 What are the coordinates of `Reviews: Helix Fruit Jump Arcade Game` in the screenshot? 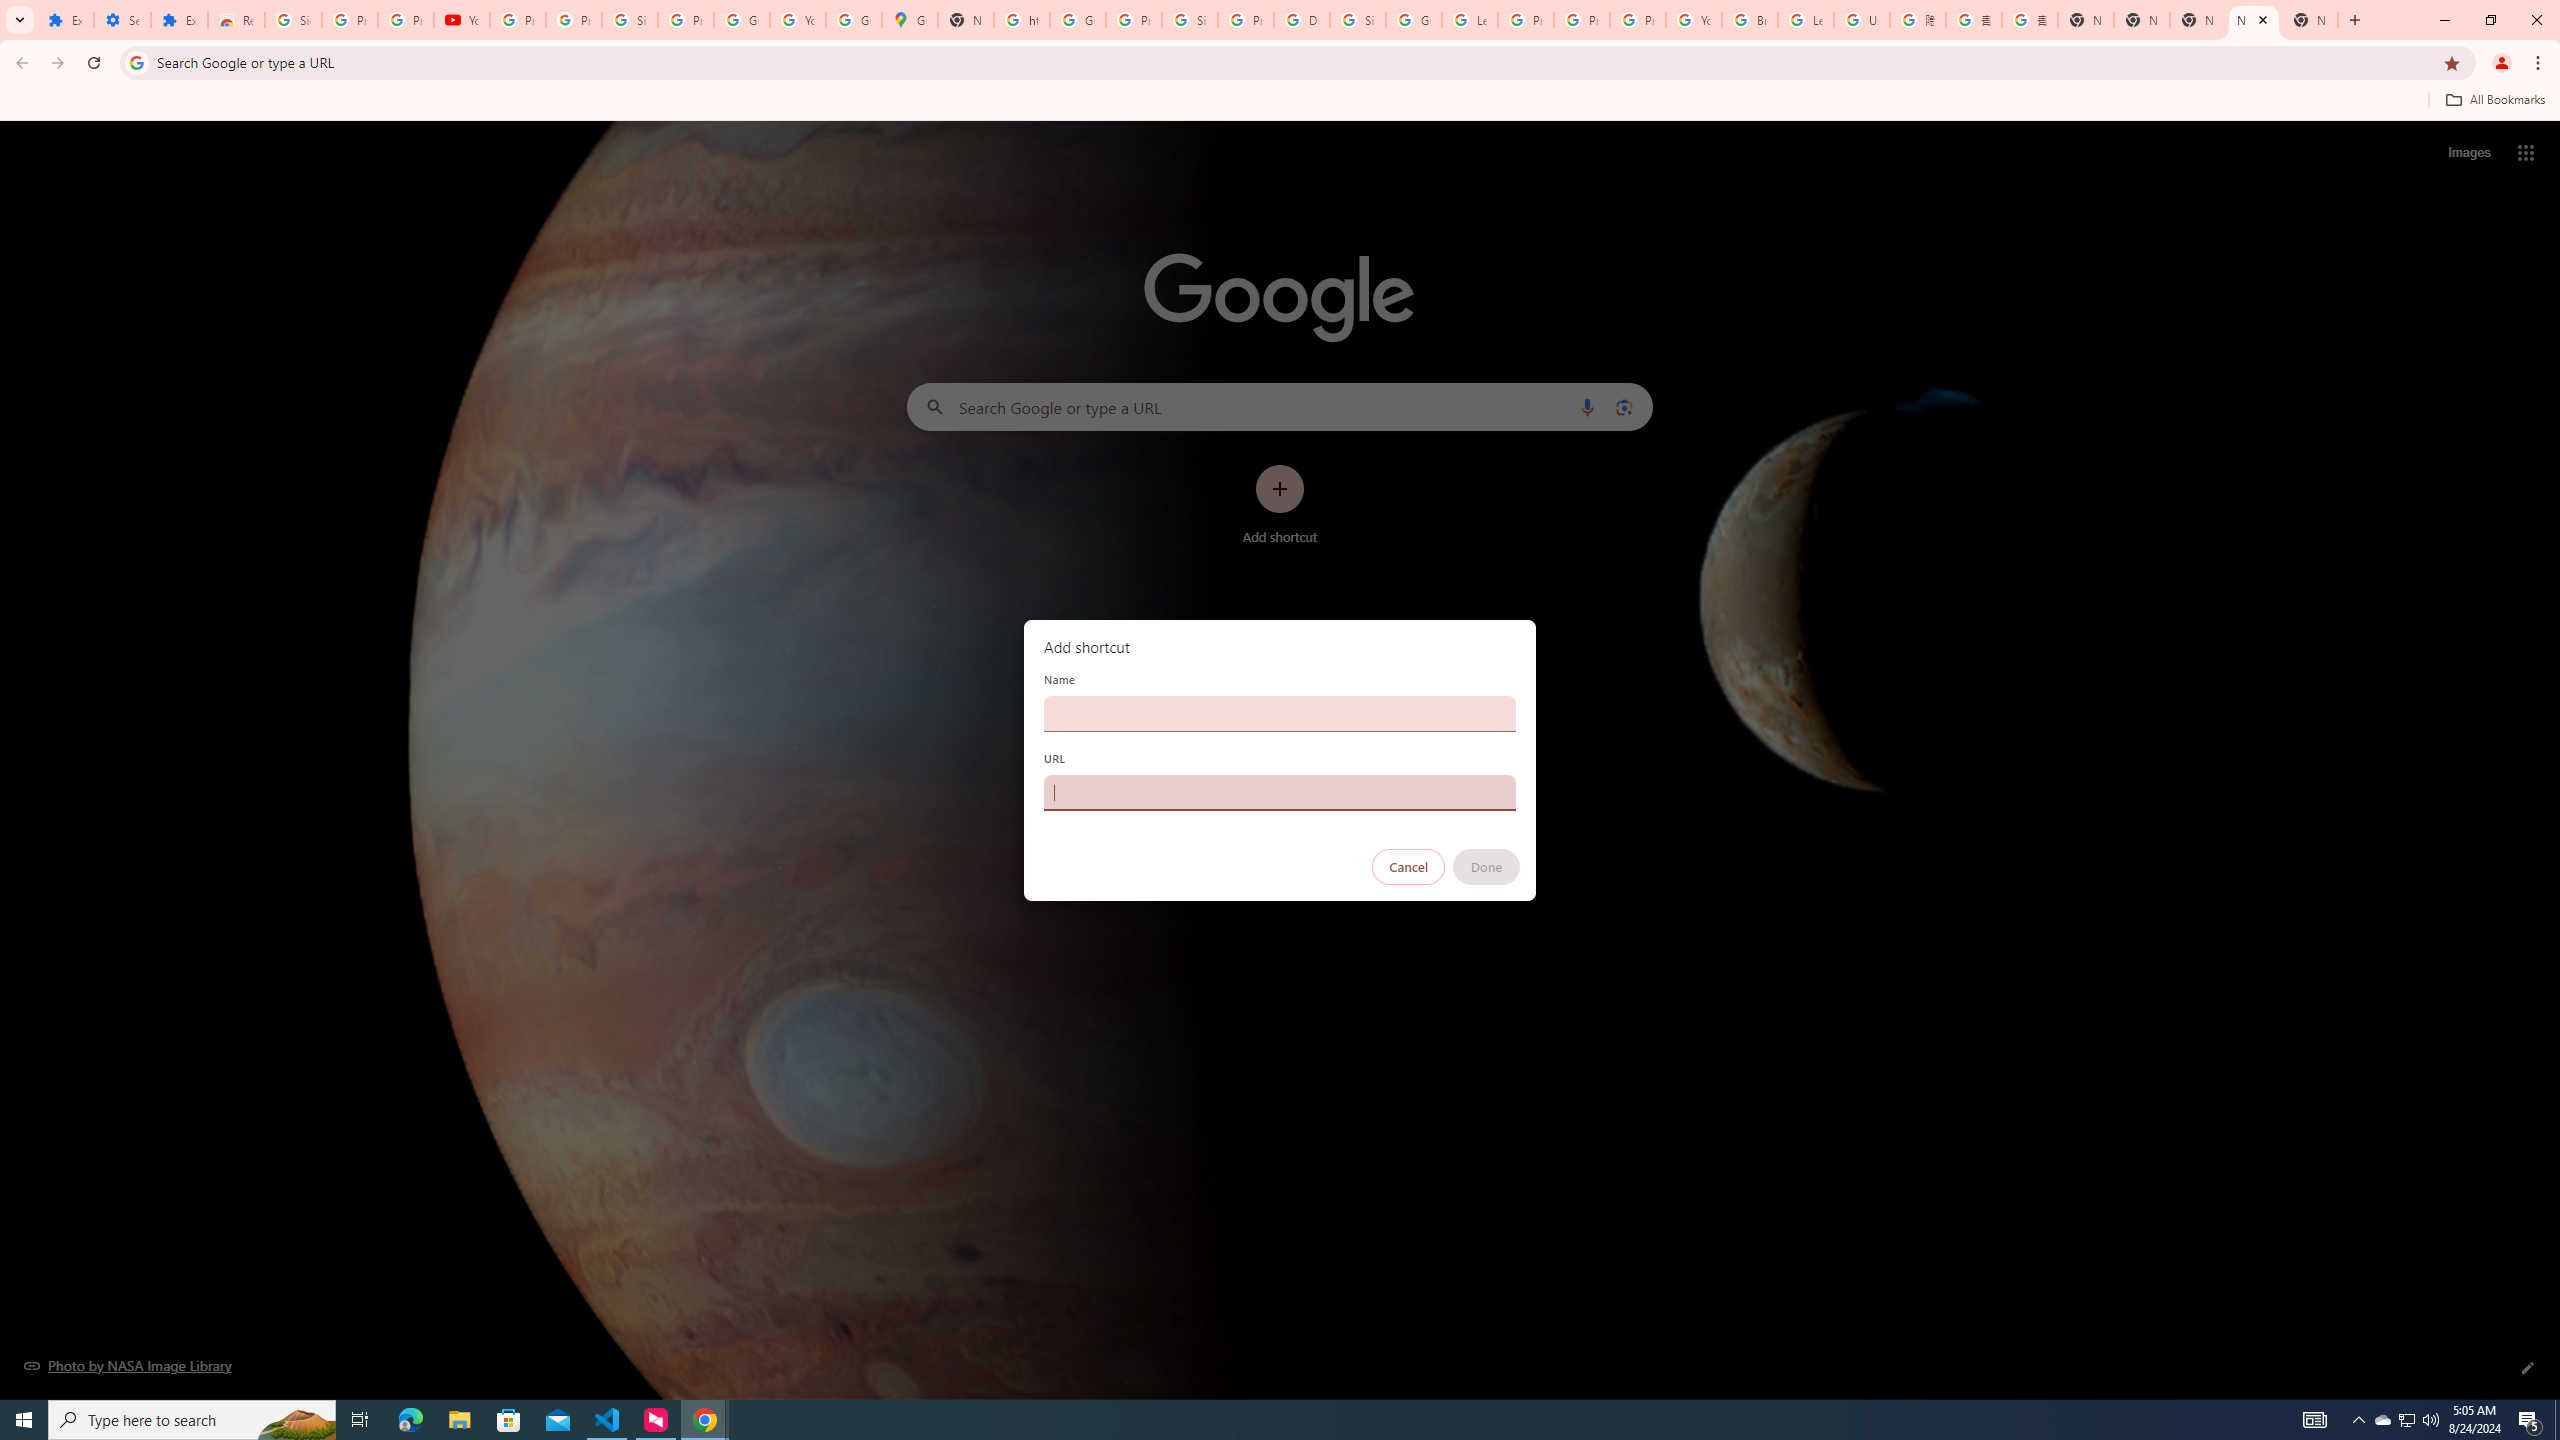 It's located at (236, 20).